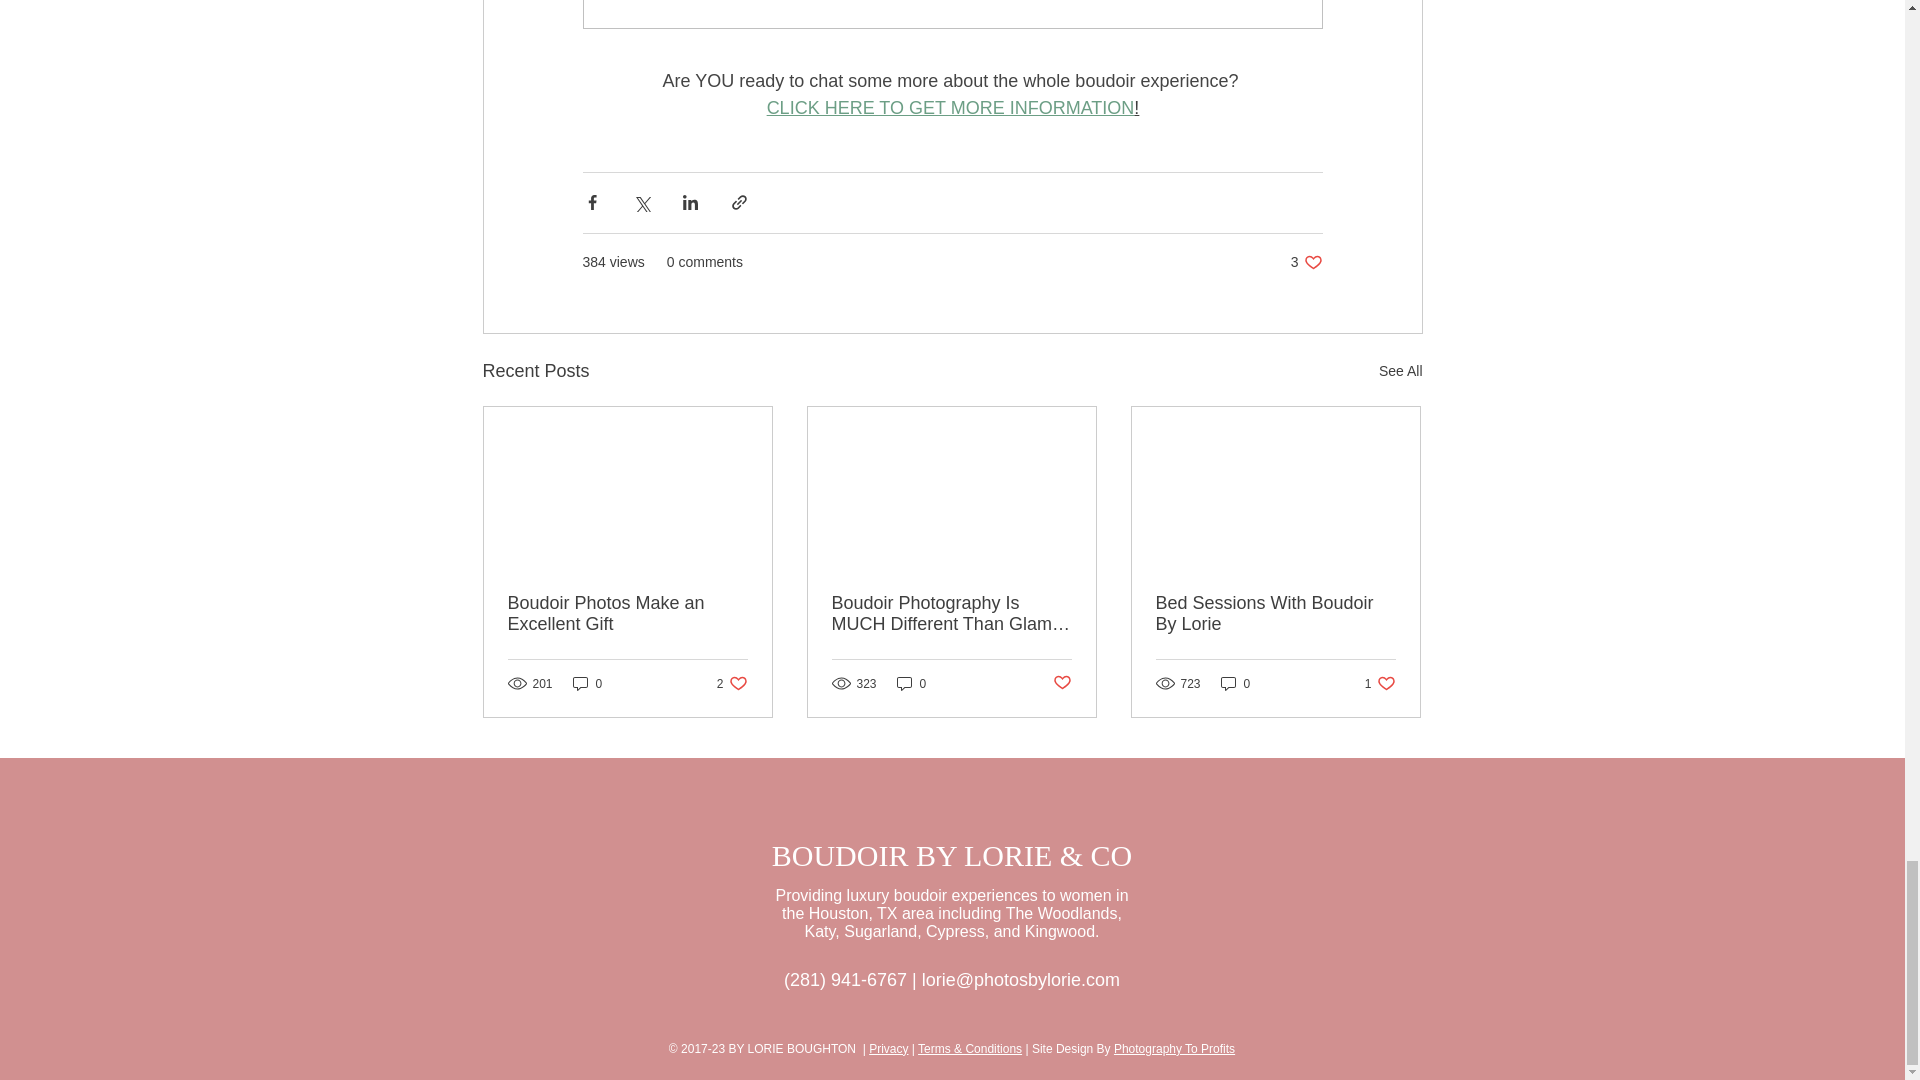 The image size is (1920, 1080). What do you see at coordinates (1174, 1049) in the screenshot?
I see `Bed Sessions With Boudoir By Lorie` at bounding box center [1174, 1049].